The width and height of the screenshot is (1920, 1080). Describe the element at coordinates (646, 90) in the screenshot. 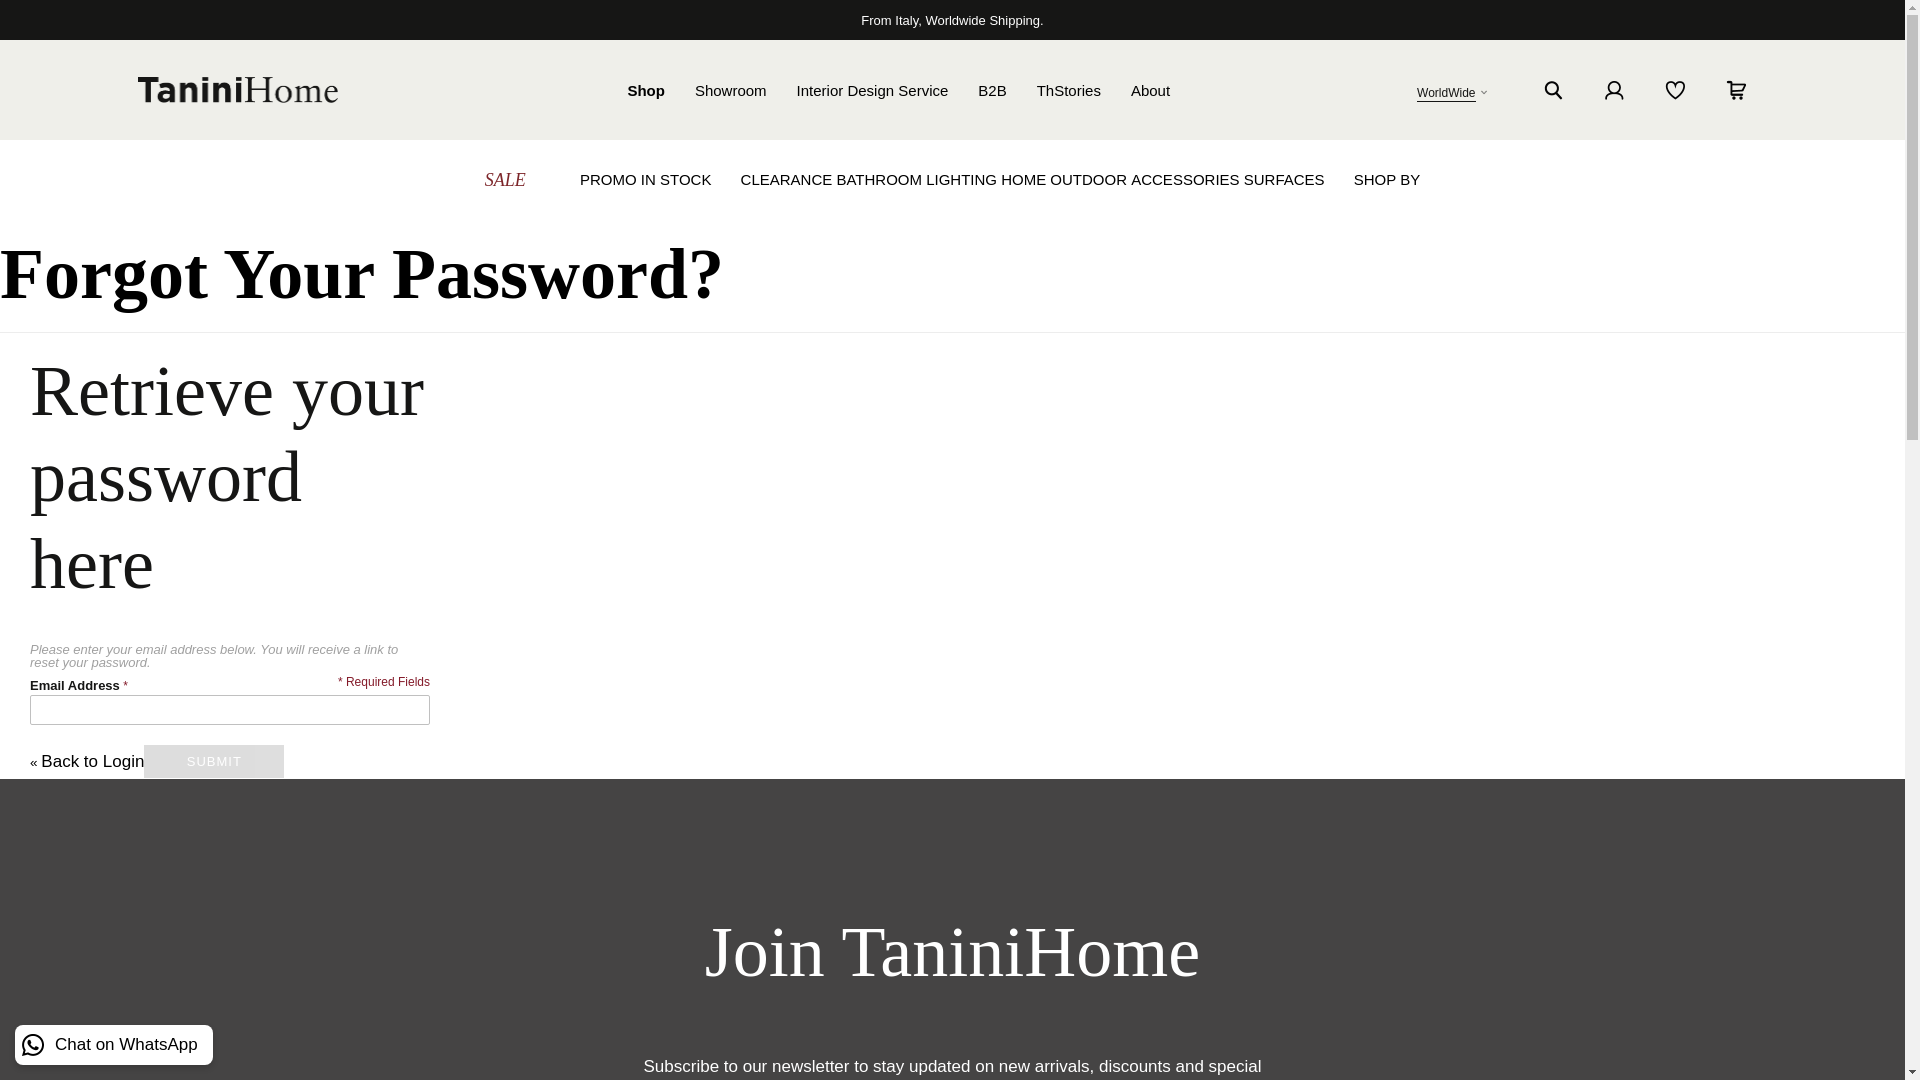

I see `Shop` at that location.